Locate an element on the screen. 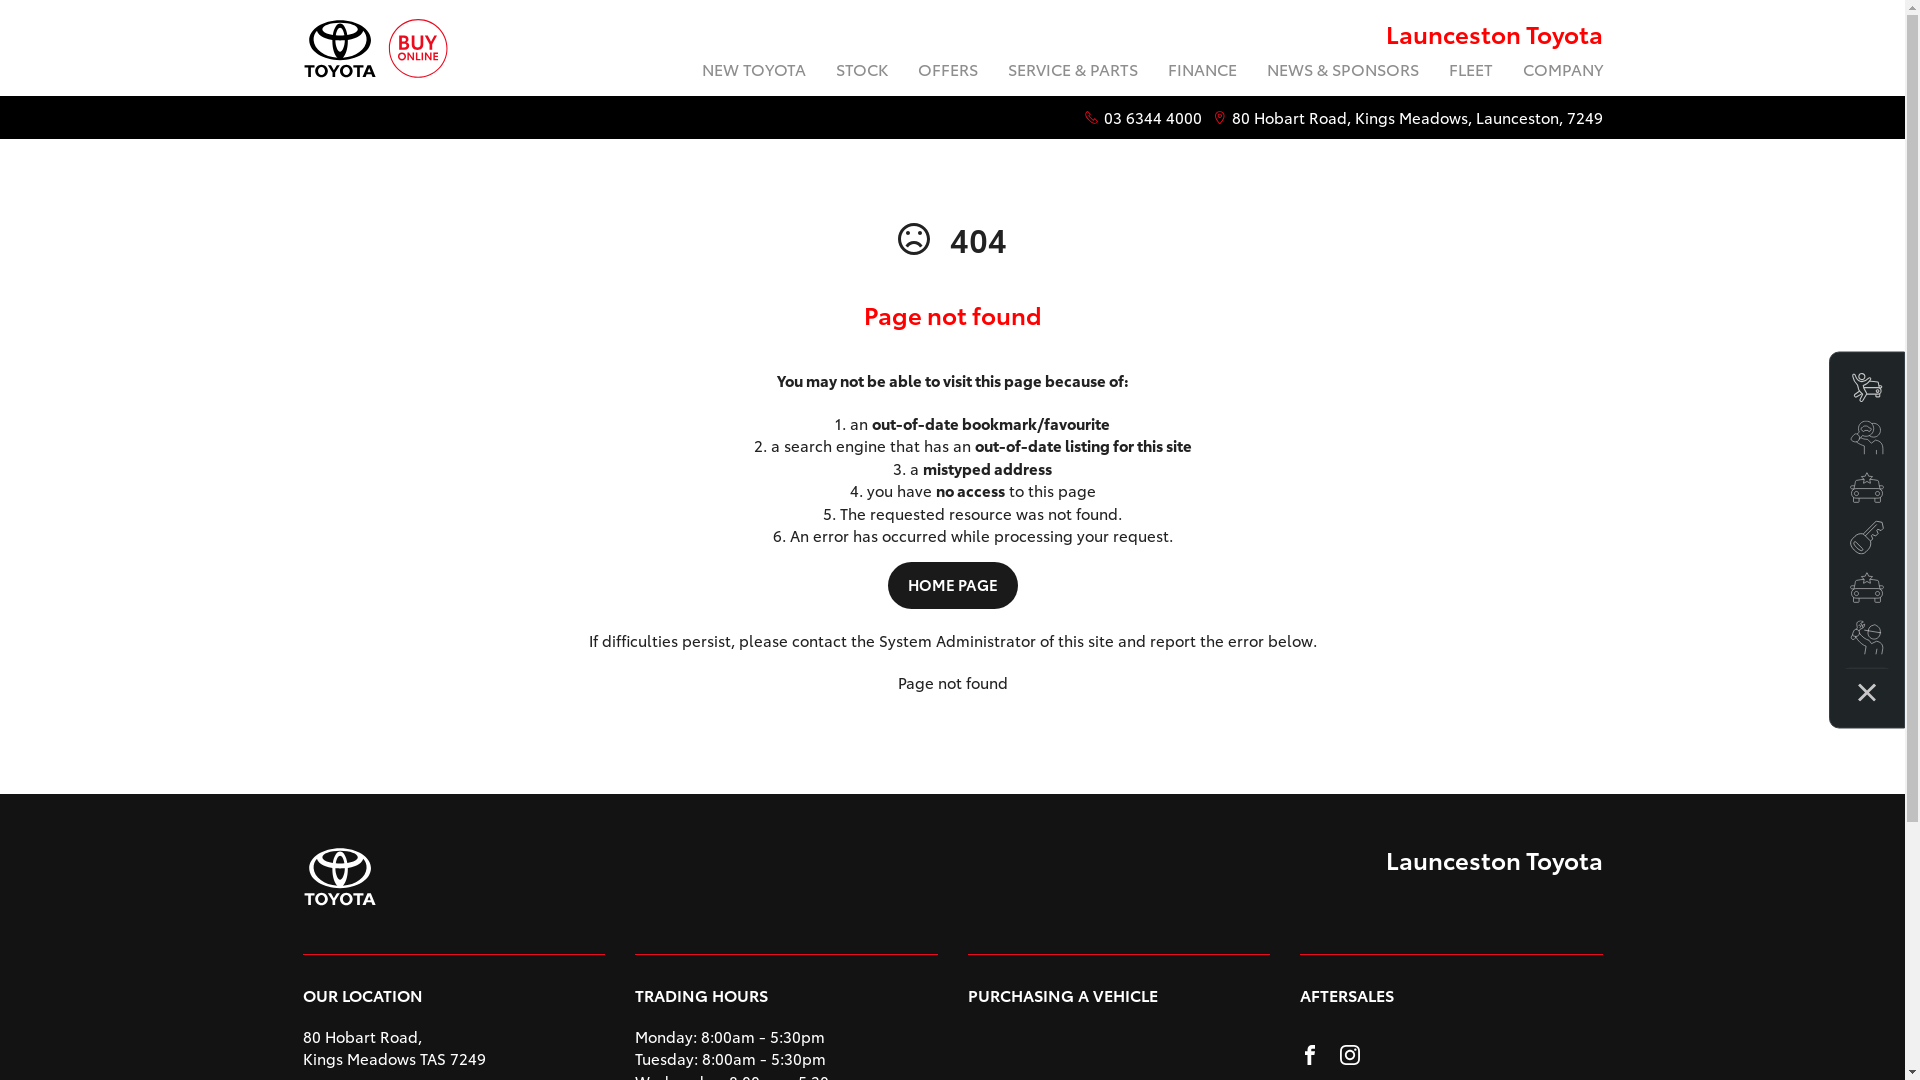 Image resolution: width=1920 pixels, height=1080 pixels. HOME PAGE is located at coordinates (952, 586).